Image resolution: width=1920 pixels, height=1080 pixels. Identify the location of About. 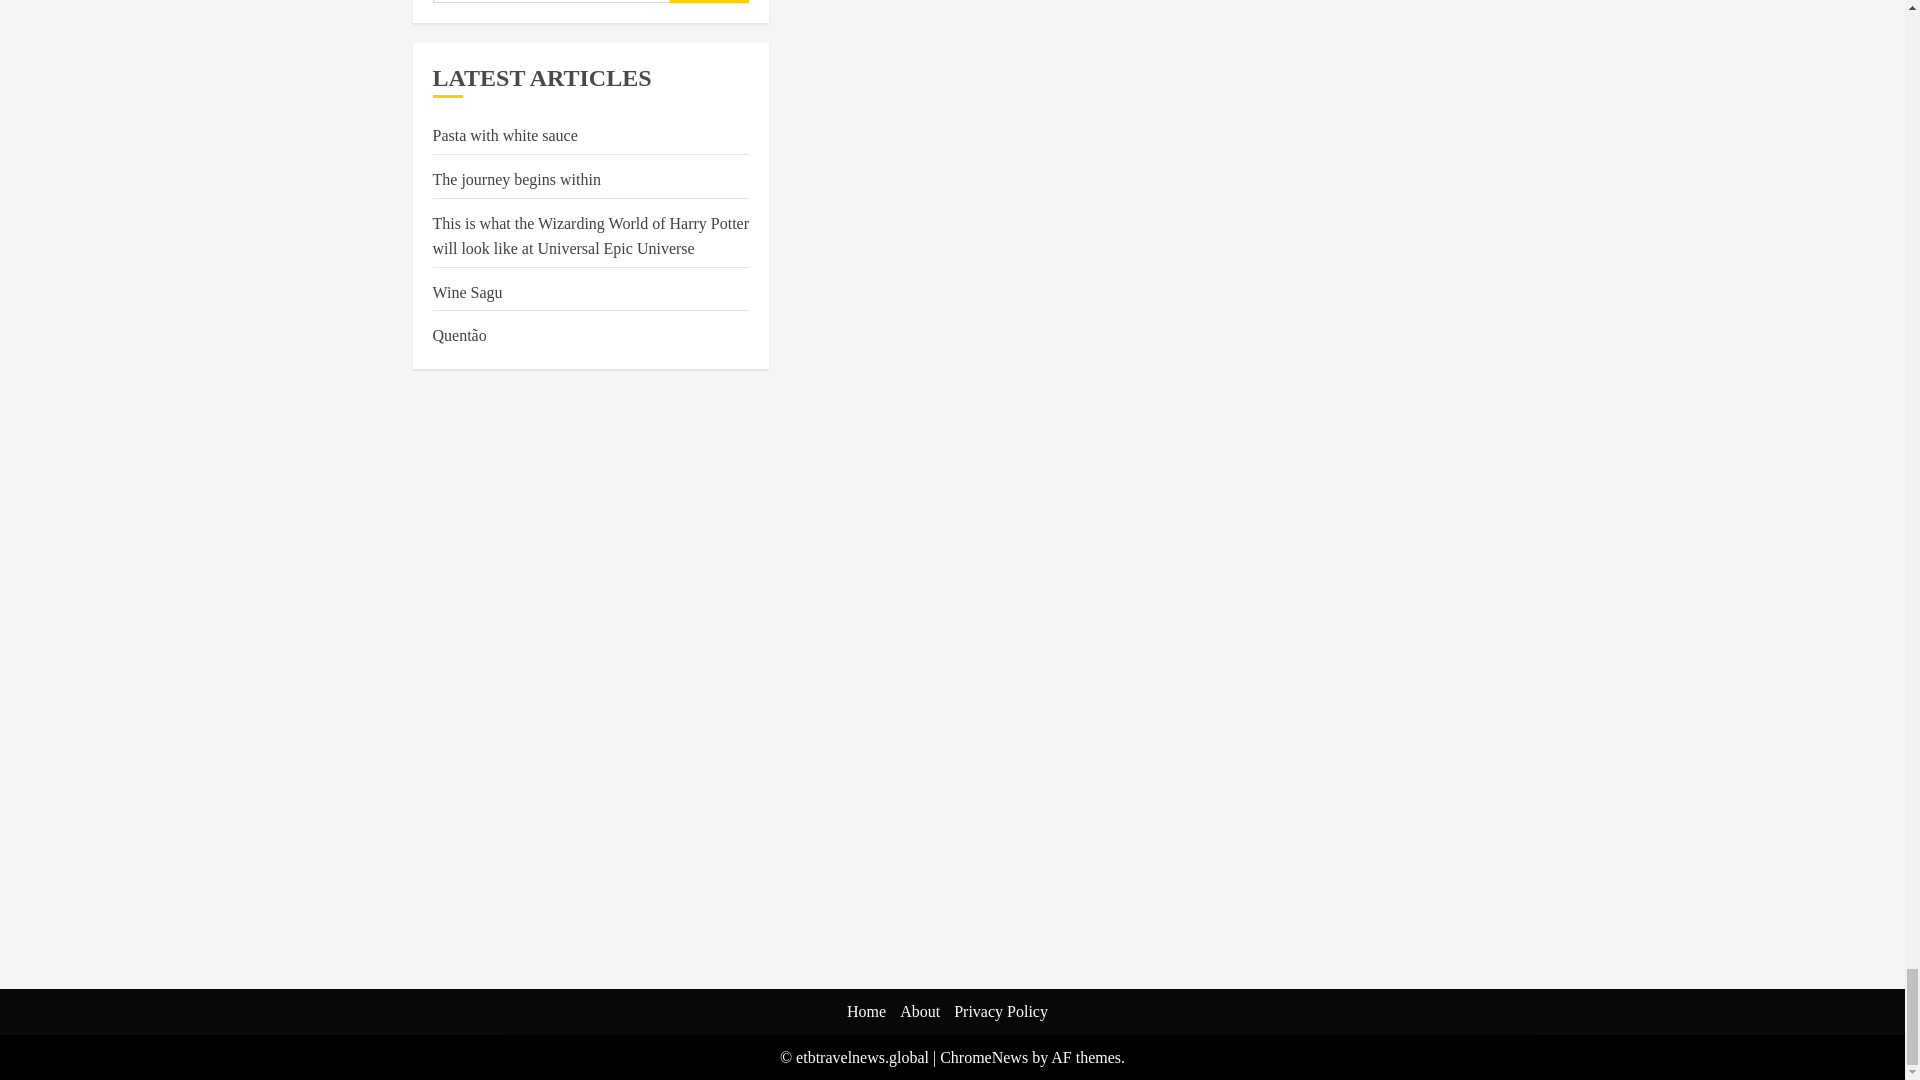
(920, 1011).